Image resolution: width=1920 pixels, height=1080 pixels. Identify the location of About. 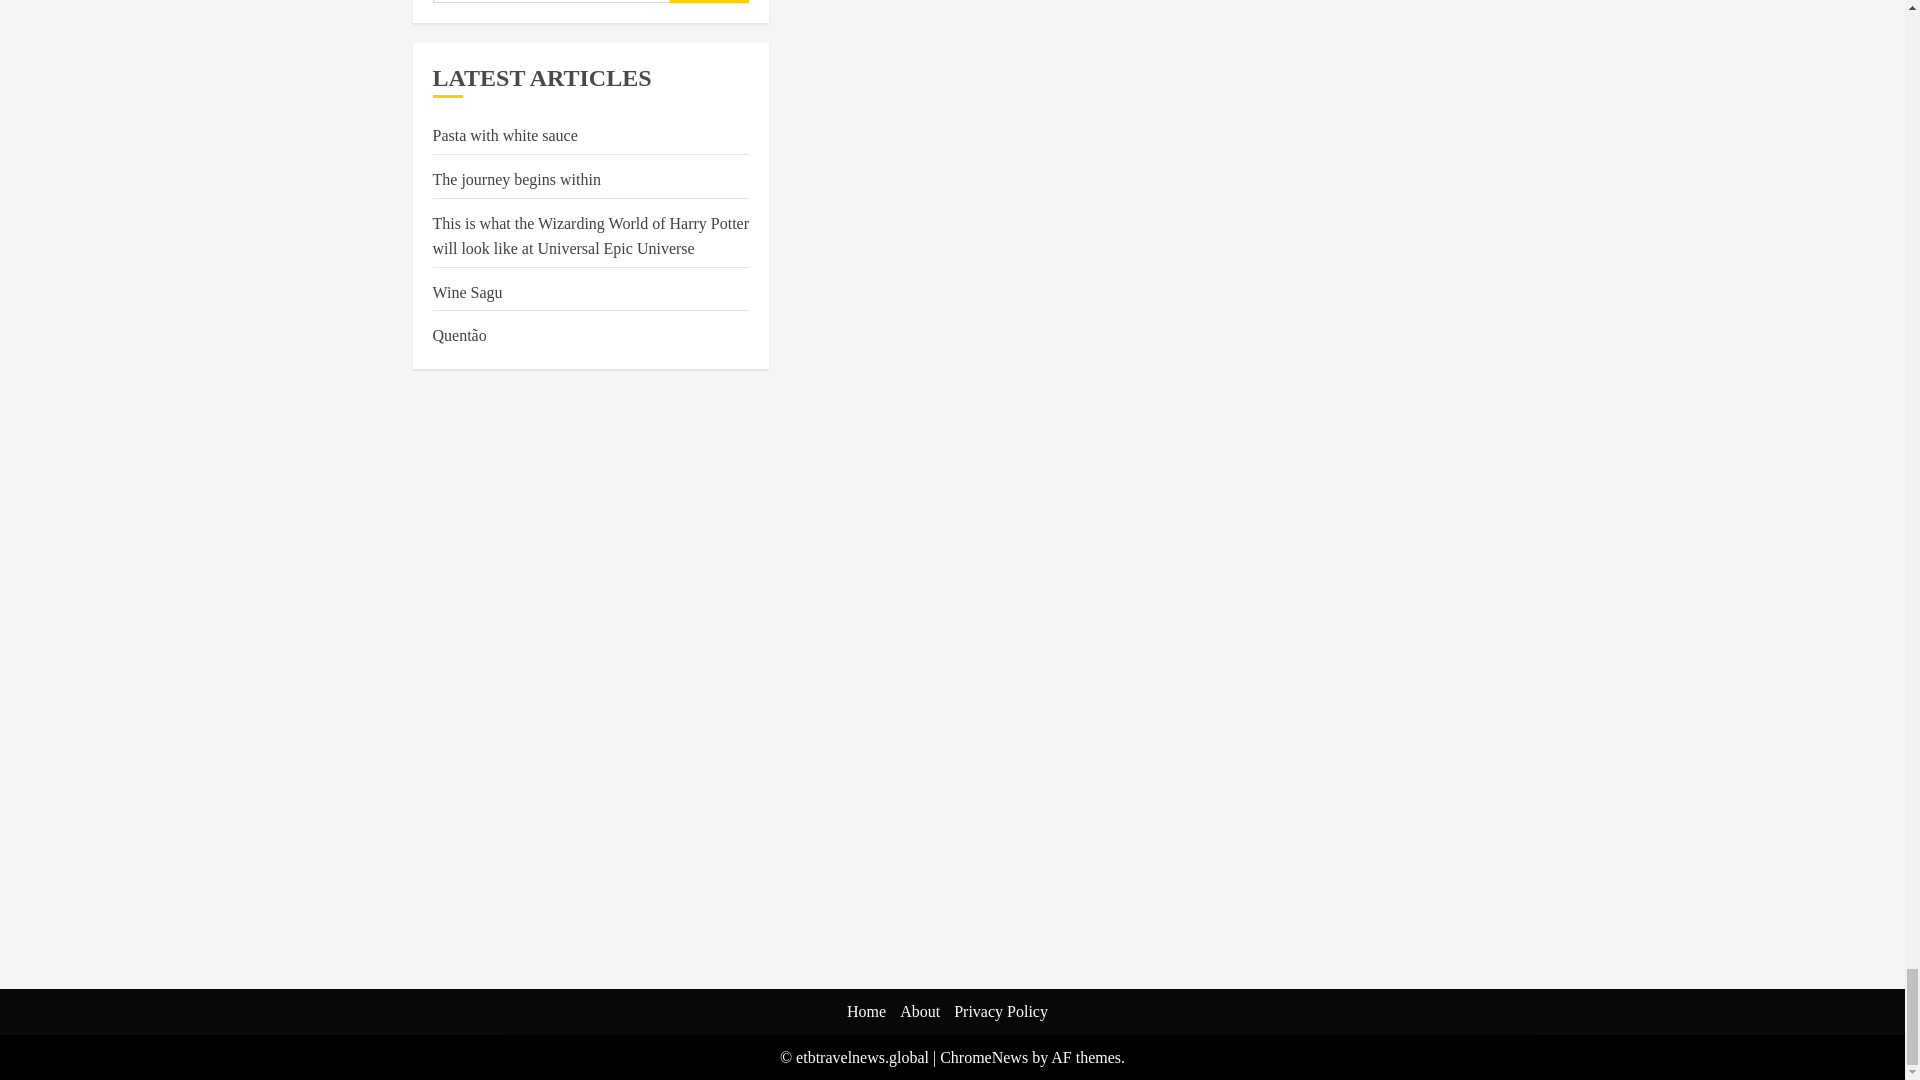
(920, 1011).